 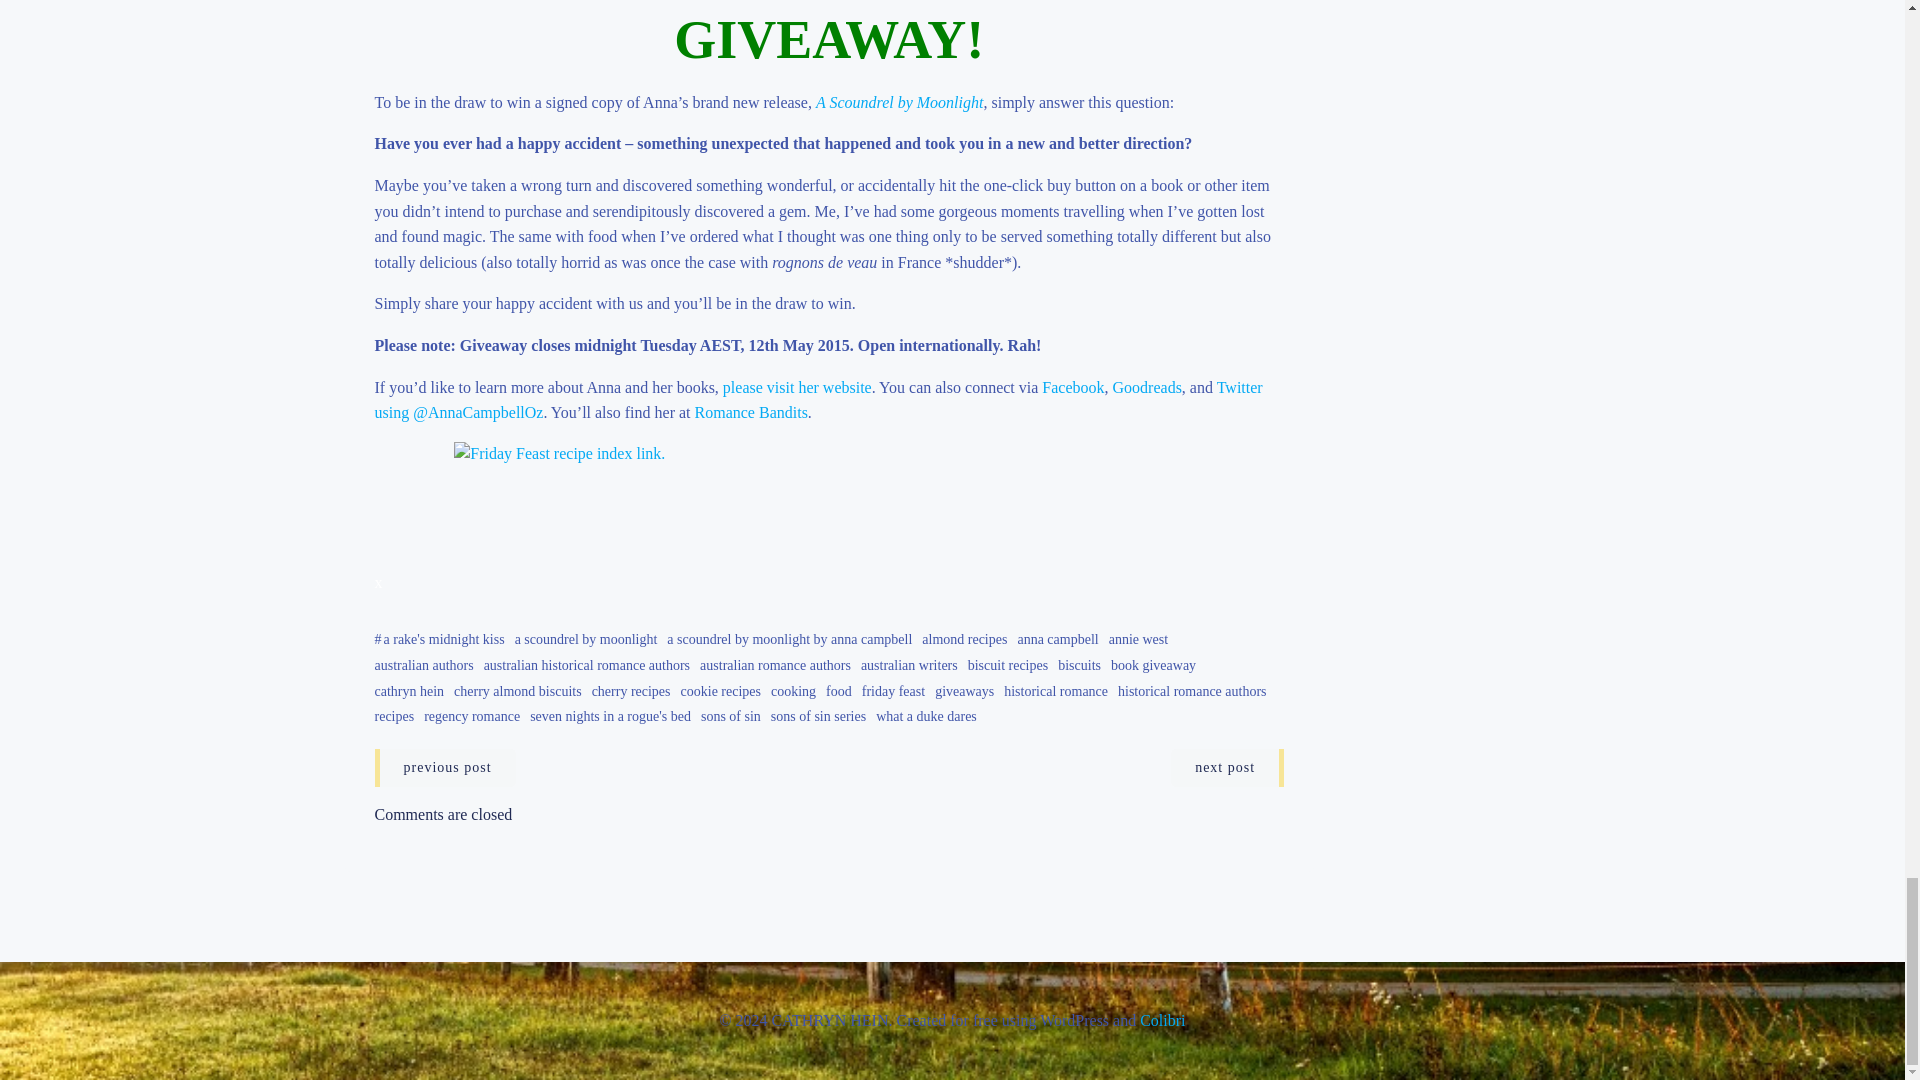 I want to click on A Scoundrel by Moonlight Tag, so click(x=586, y=639).